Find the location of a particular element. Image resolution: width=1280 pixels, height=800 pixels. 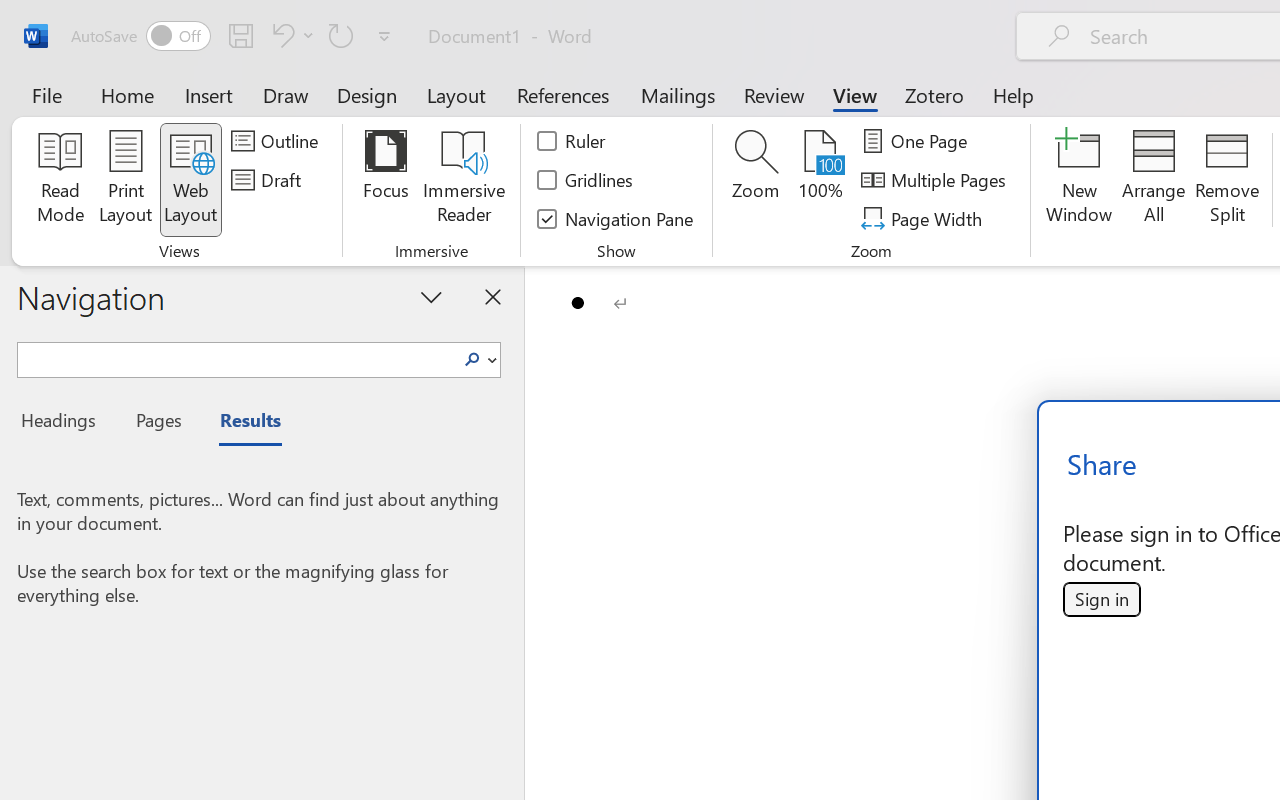

Zoom... is located at coordinates (756, 180).